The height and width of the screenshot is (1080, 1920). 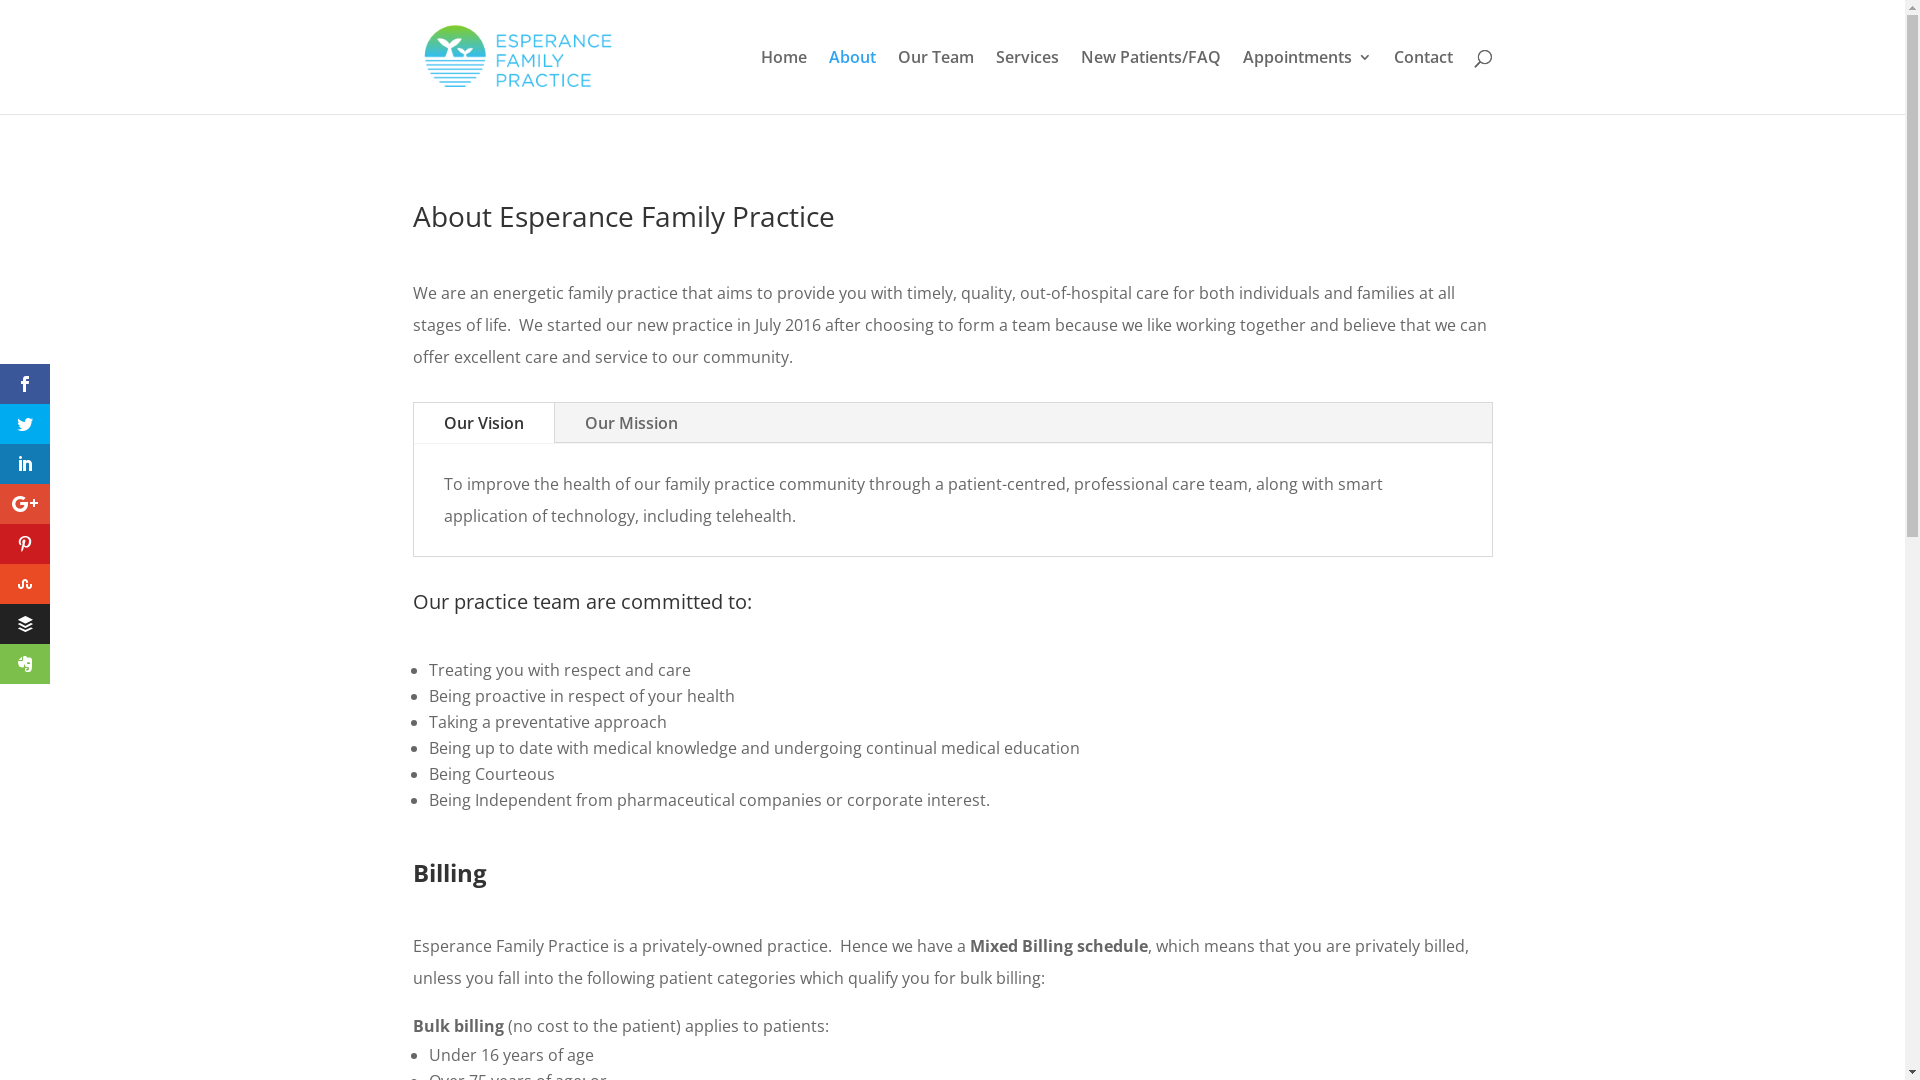 What do you see at coordinates (630, 423) in the screenshot?
I see `Our Mission` at bounding box center [630, 423].